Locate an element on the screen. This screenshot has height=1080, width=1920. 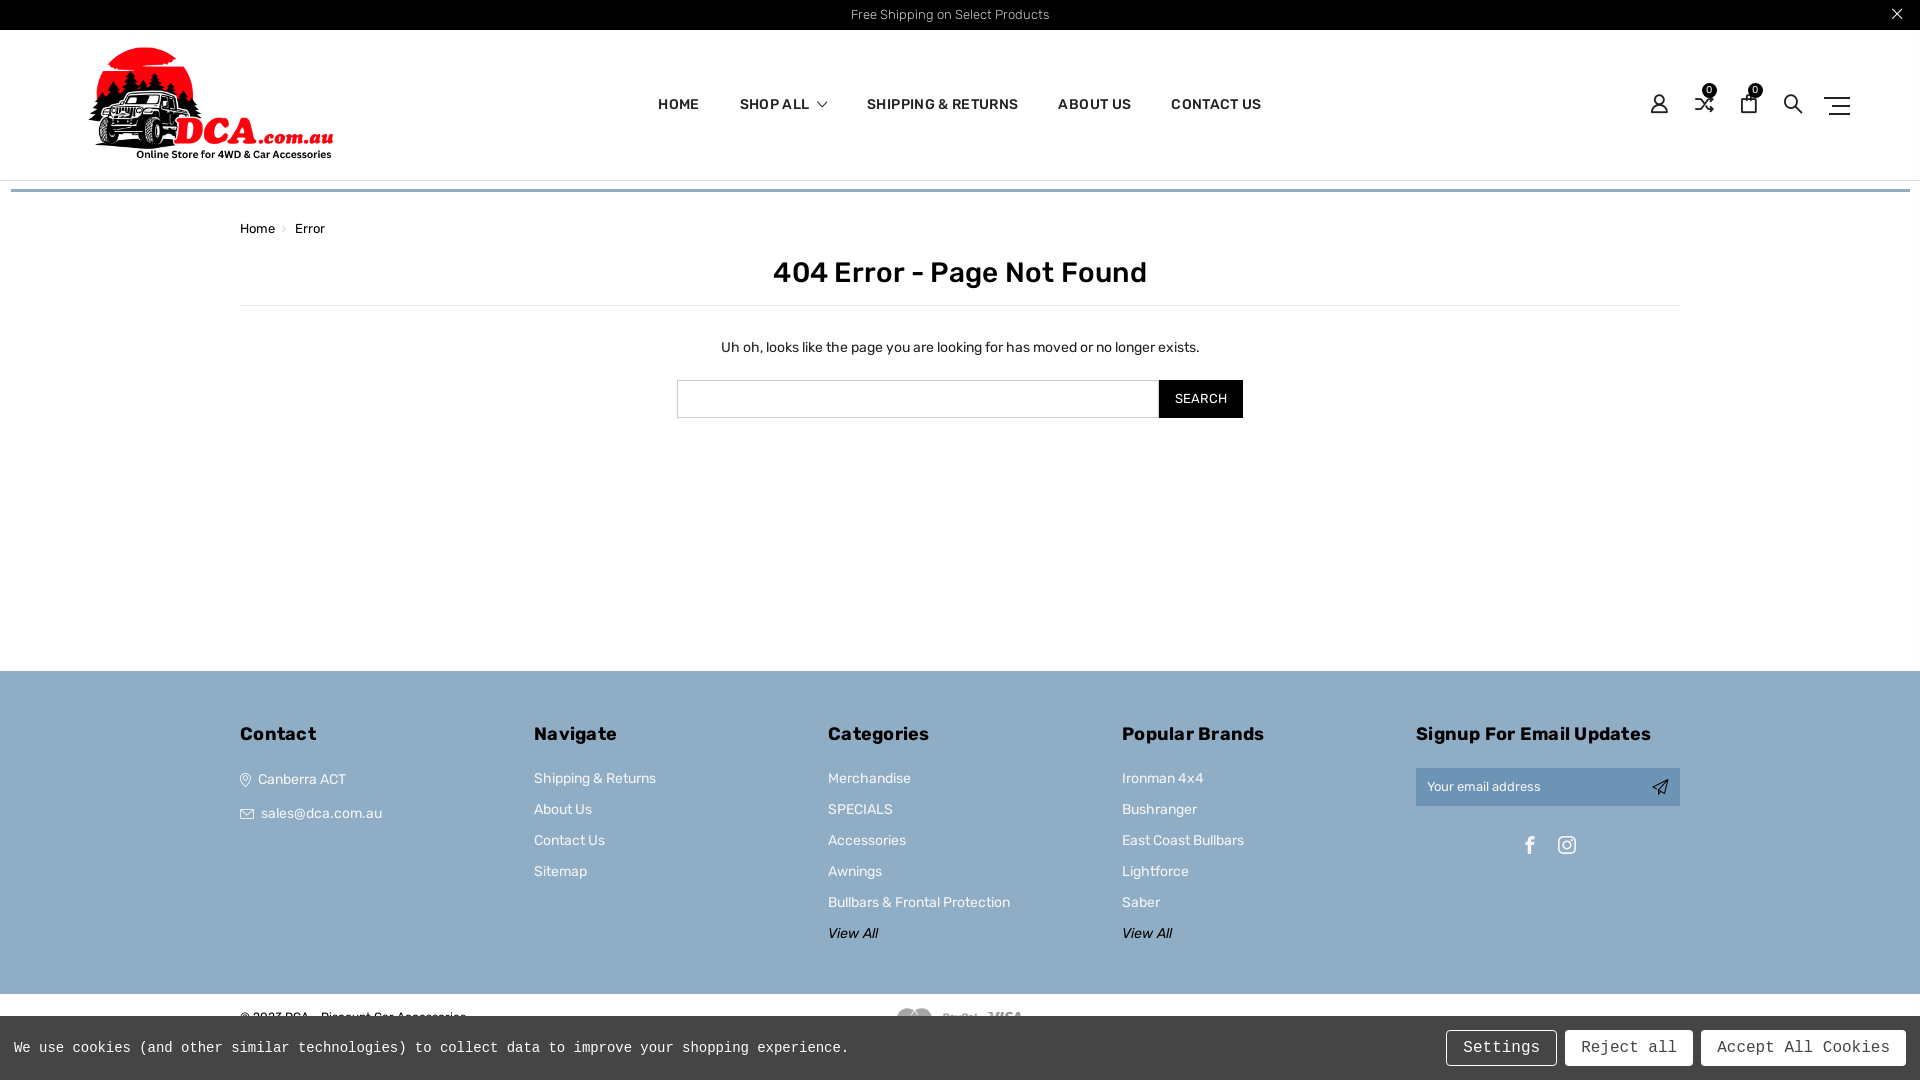
Search is located at coordinates (1201, 399).